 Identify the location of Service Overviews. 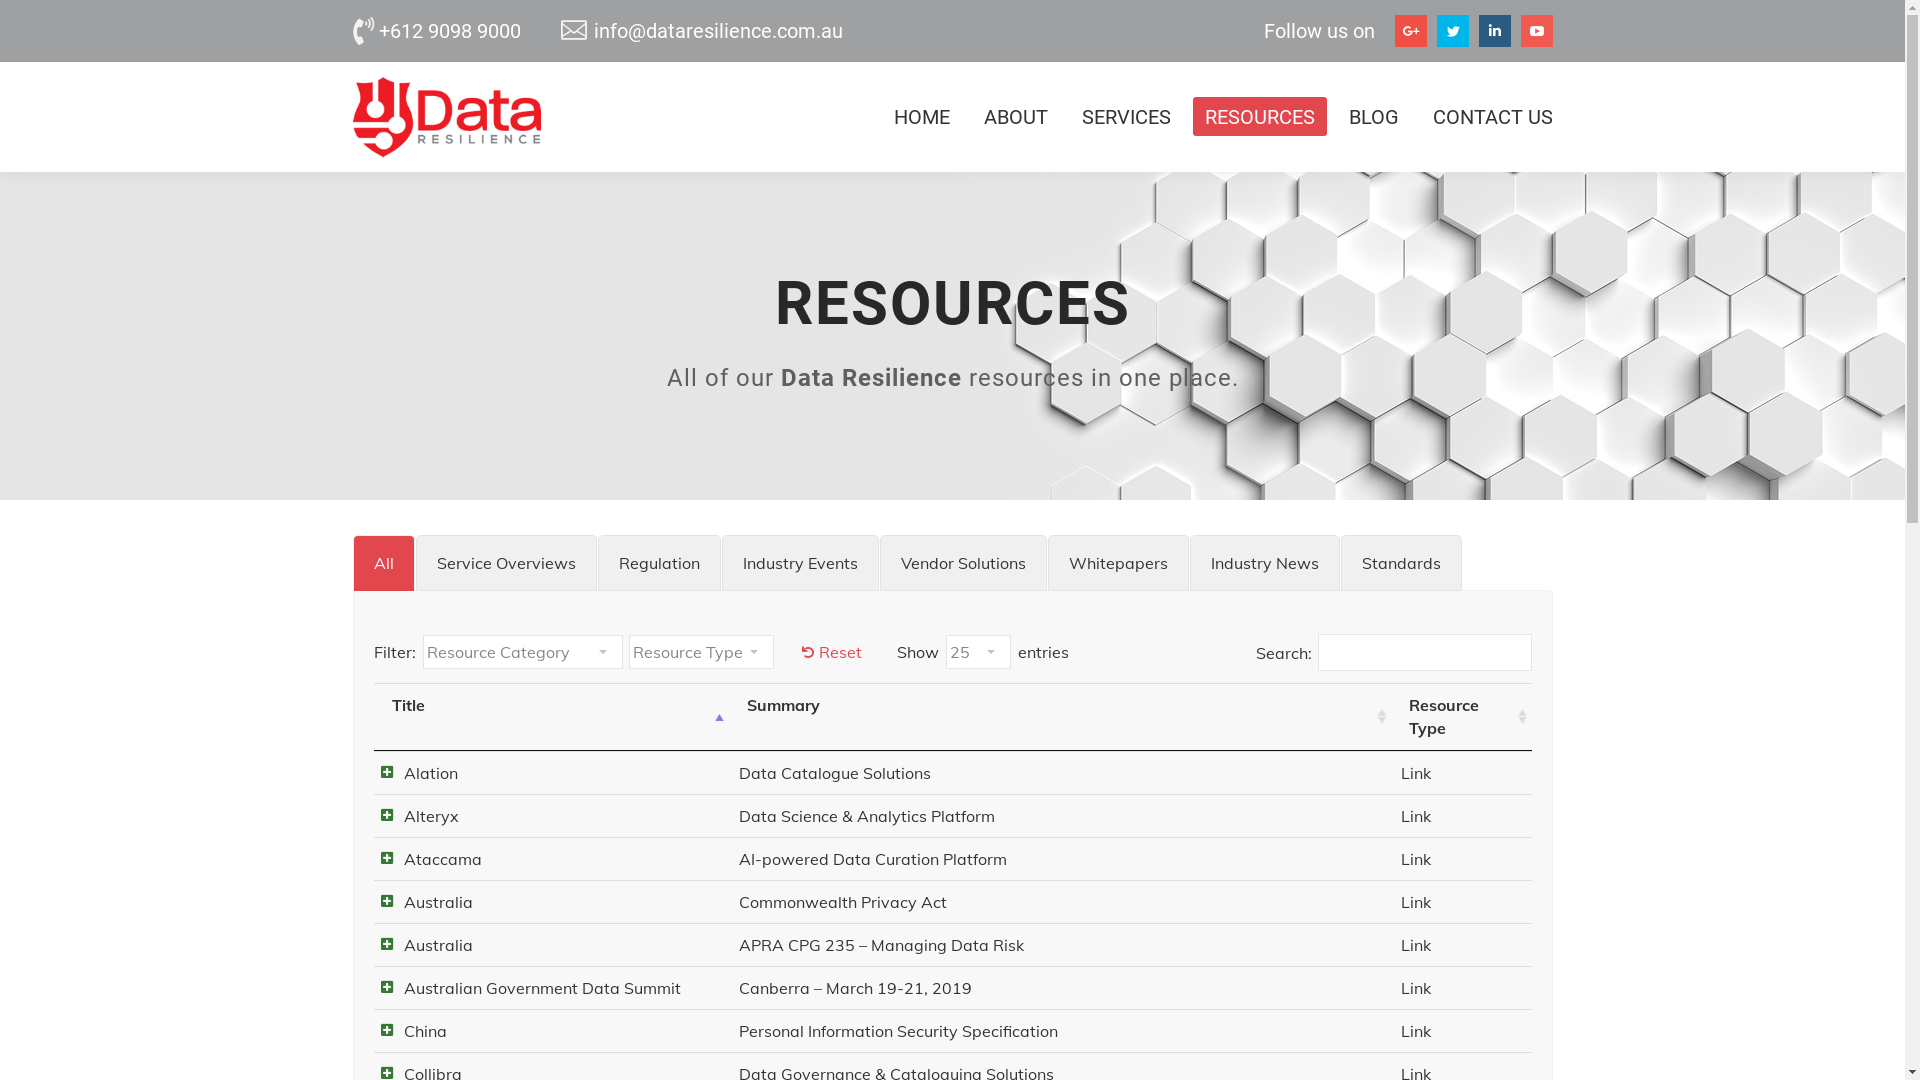
(506, 563).